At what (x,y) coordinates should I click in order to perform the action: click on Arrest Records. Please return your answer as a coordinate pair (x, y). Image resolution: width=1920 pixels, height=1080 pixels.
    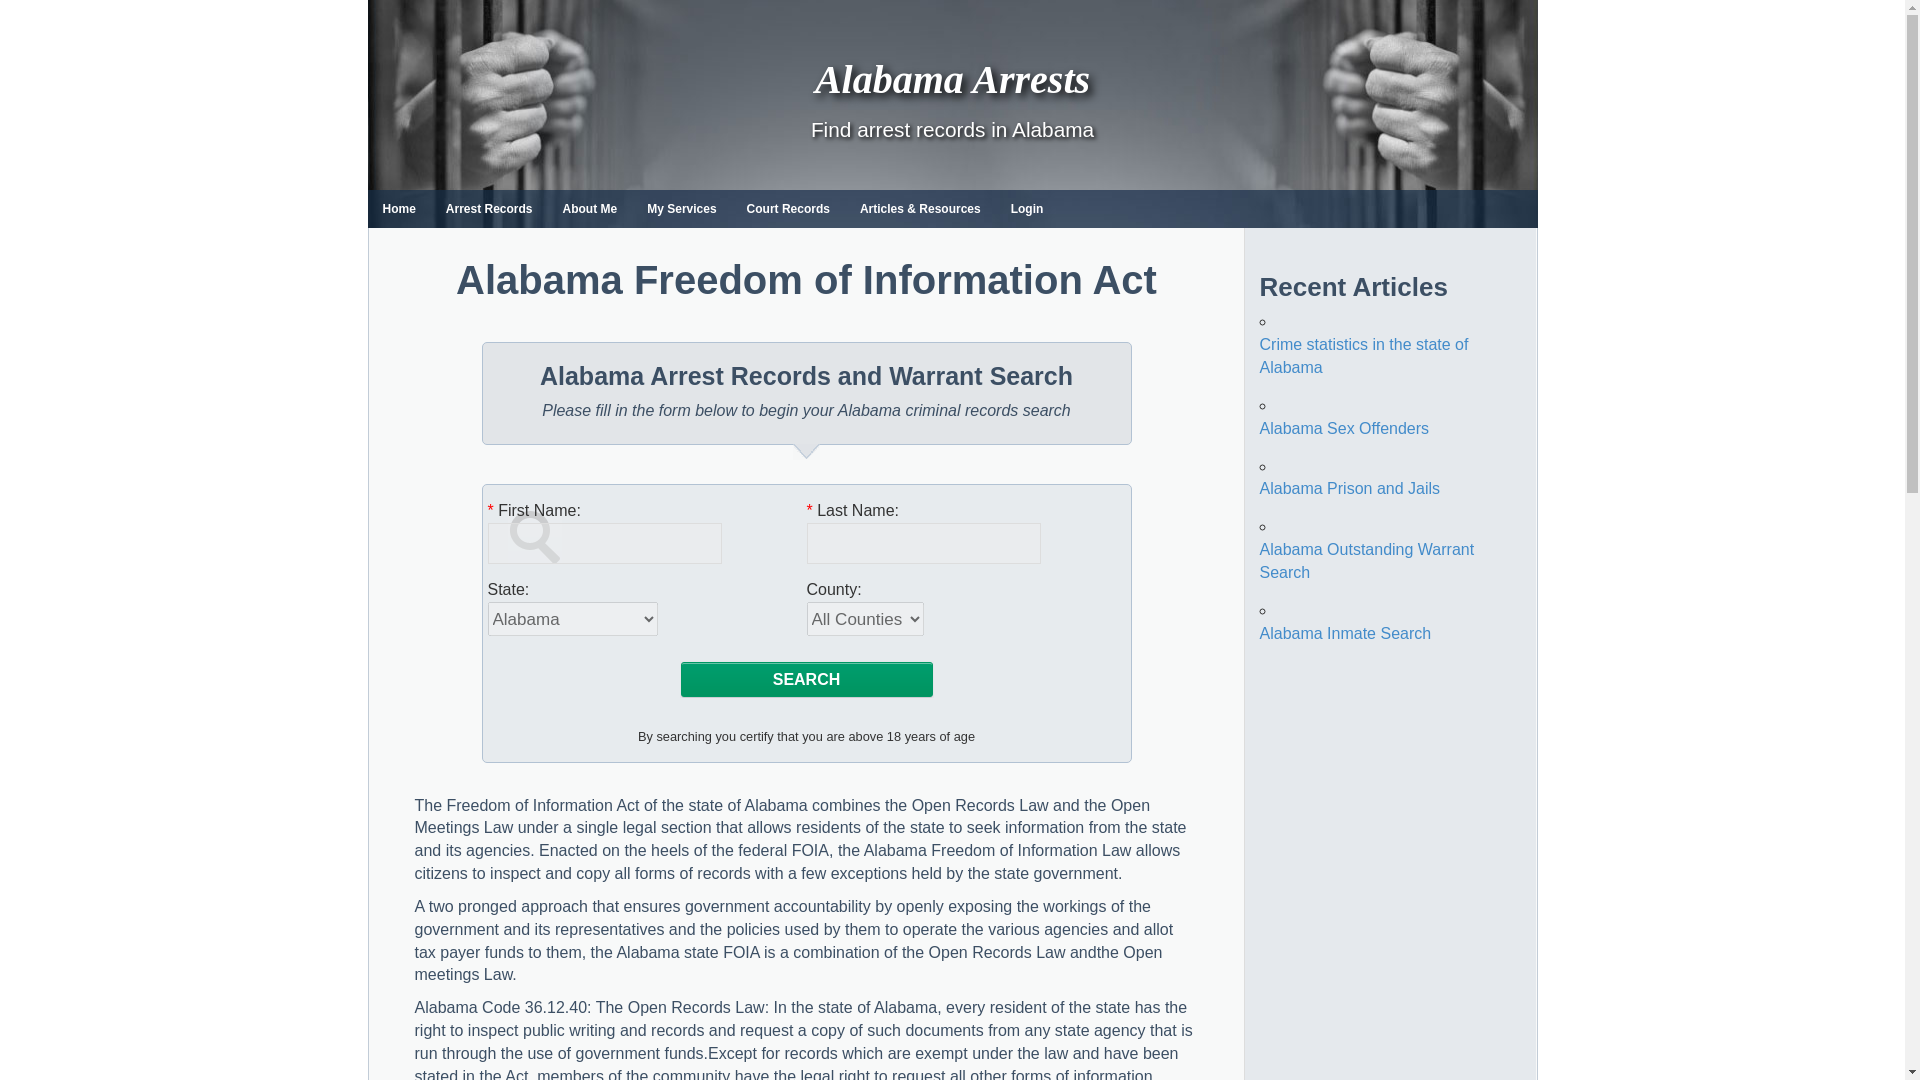
    Looking at the image, I should click on (488, 208).